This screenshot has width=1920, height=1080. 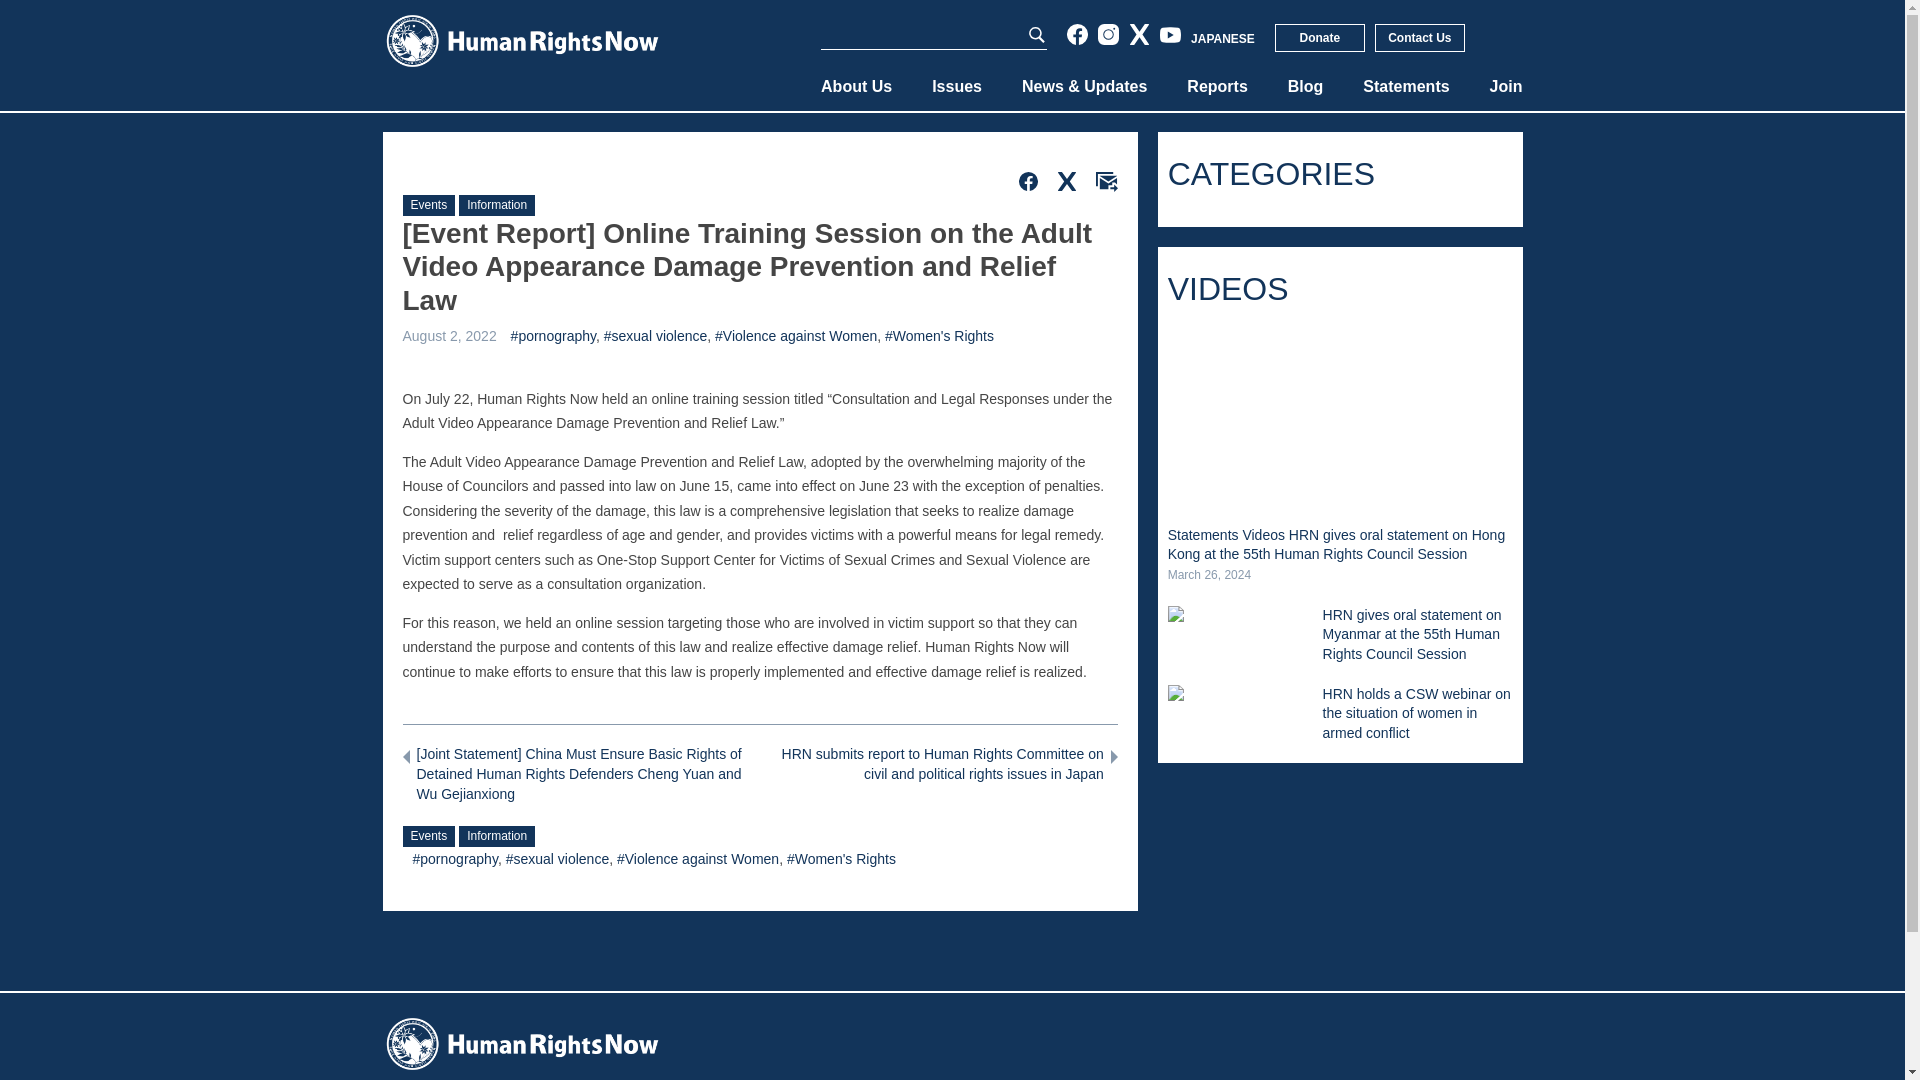 What do you see at coordinates (1036, 35) in the screenshot?
I see `search` at bounding box center [1036, 35].